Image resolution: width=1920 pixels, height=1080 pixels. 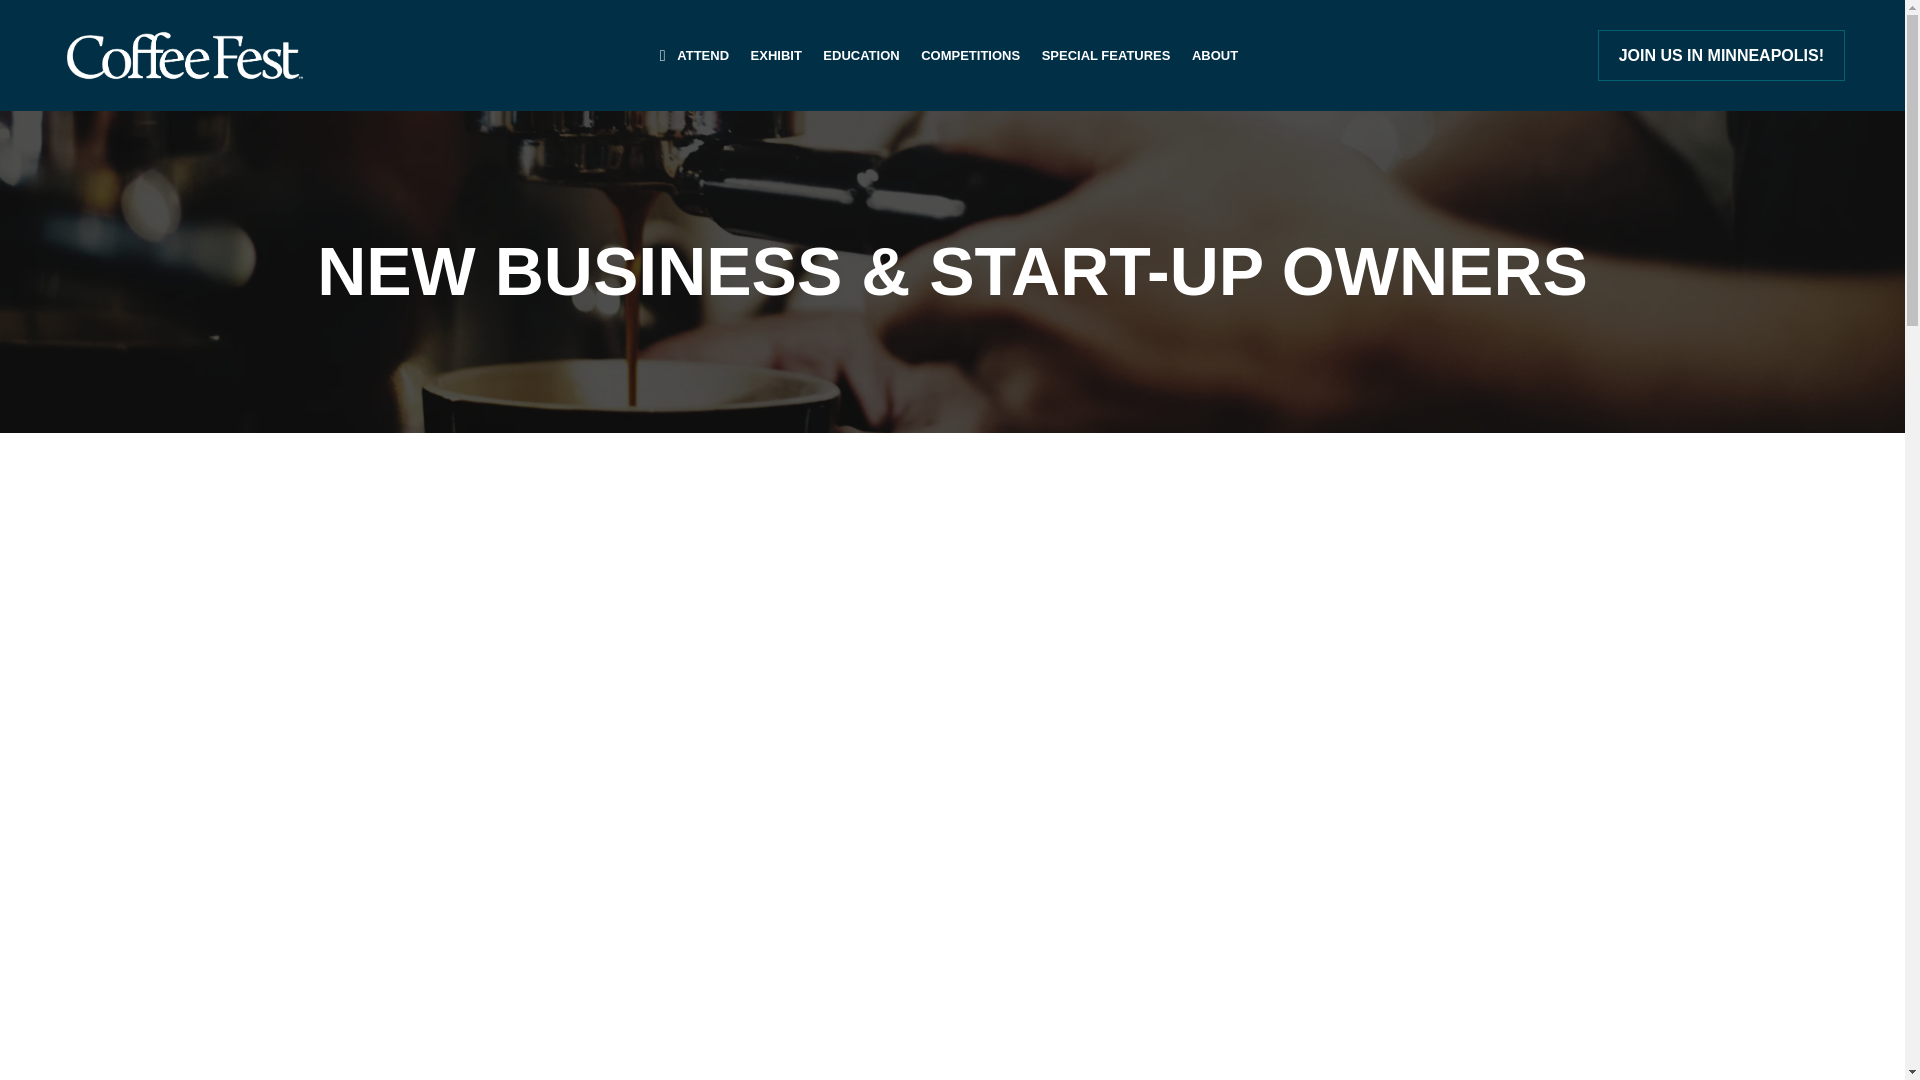 What do you see at coordinates (1106, 56) in the screenshot?
I see `SPECIAL FEATURES` at bounding box center [1106, 56].